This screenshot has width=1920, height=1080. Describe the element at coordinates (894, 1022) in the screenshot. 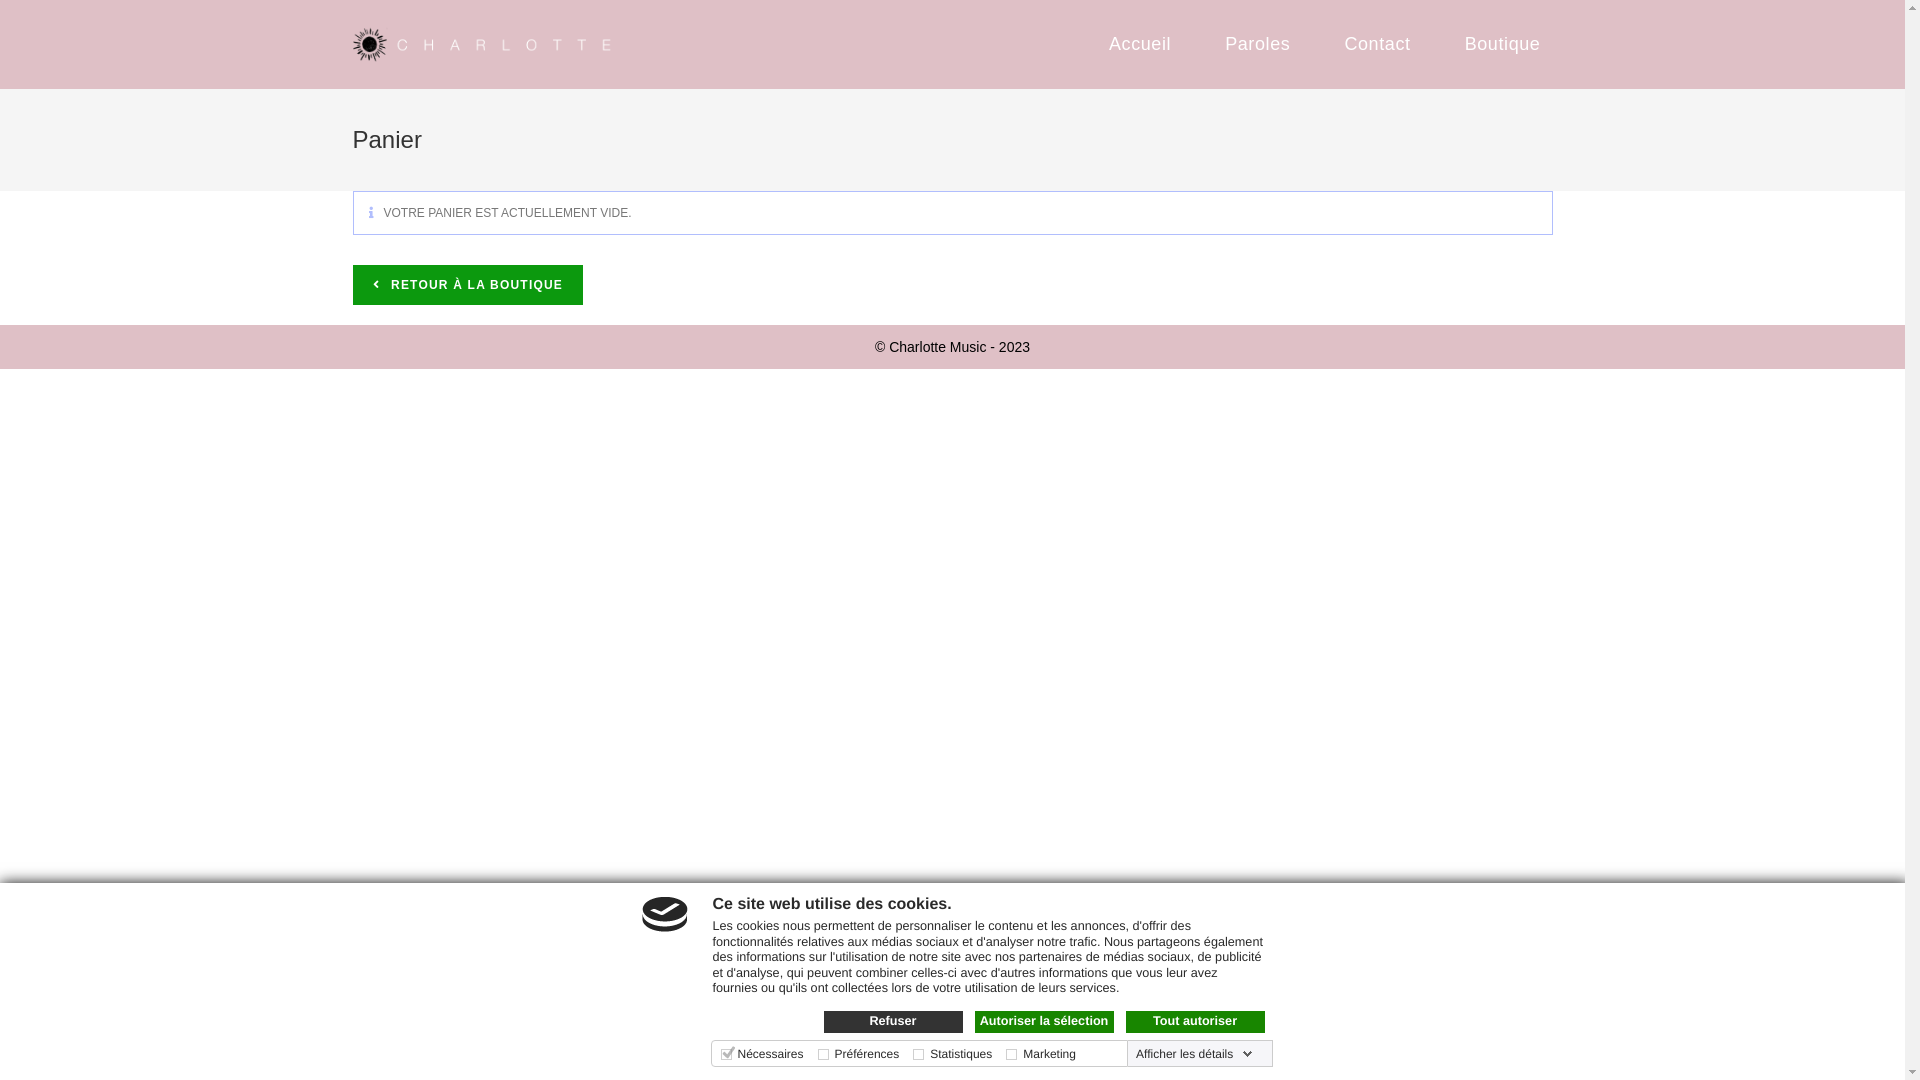

I see `Refuser` at that location.